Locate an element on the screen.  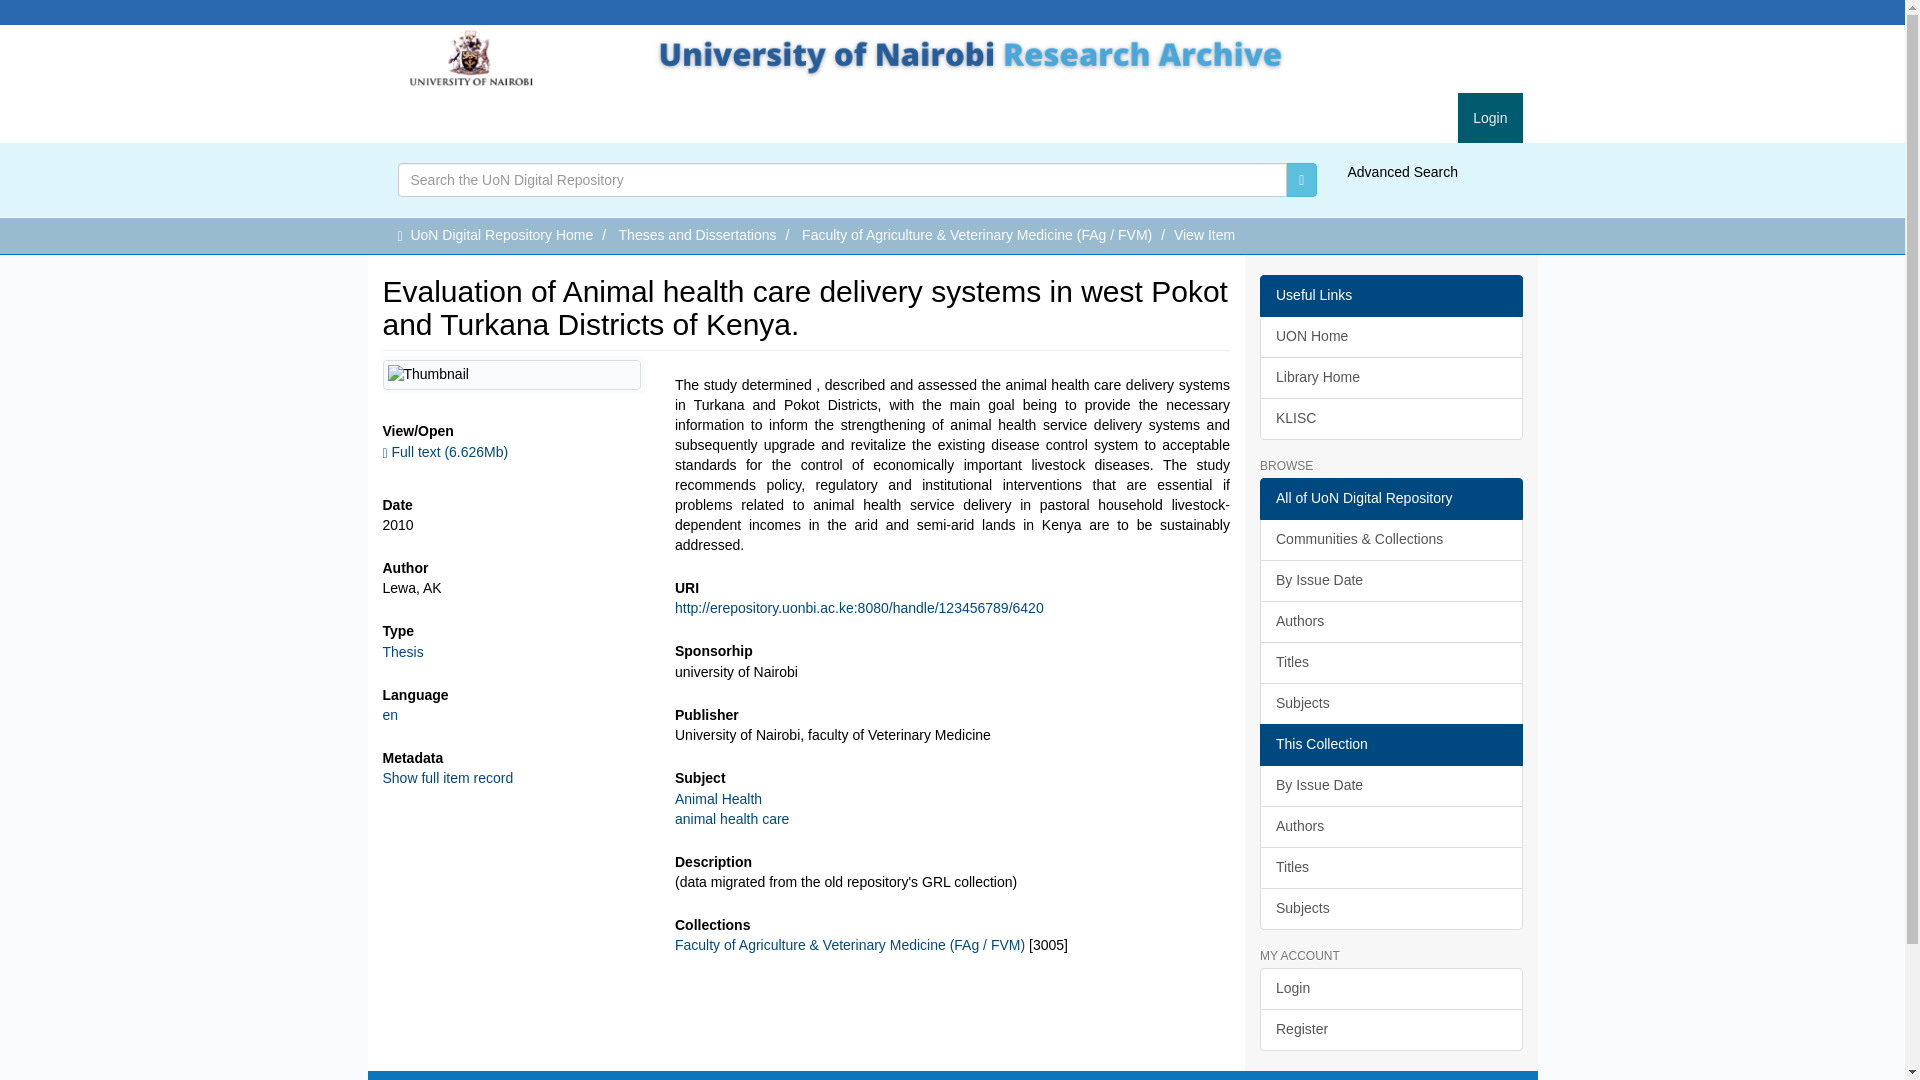
Show full item record is located at coordinates (447, 778).